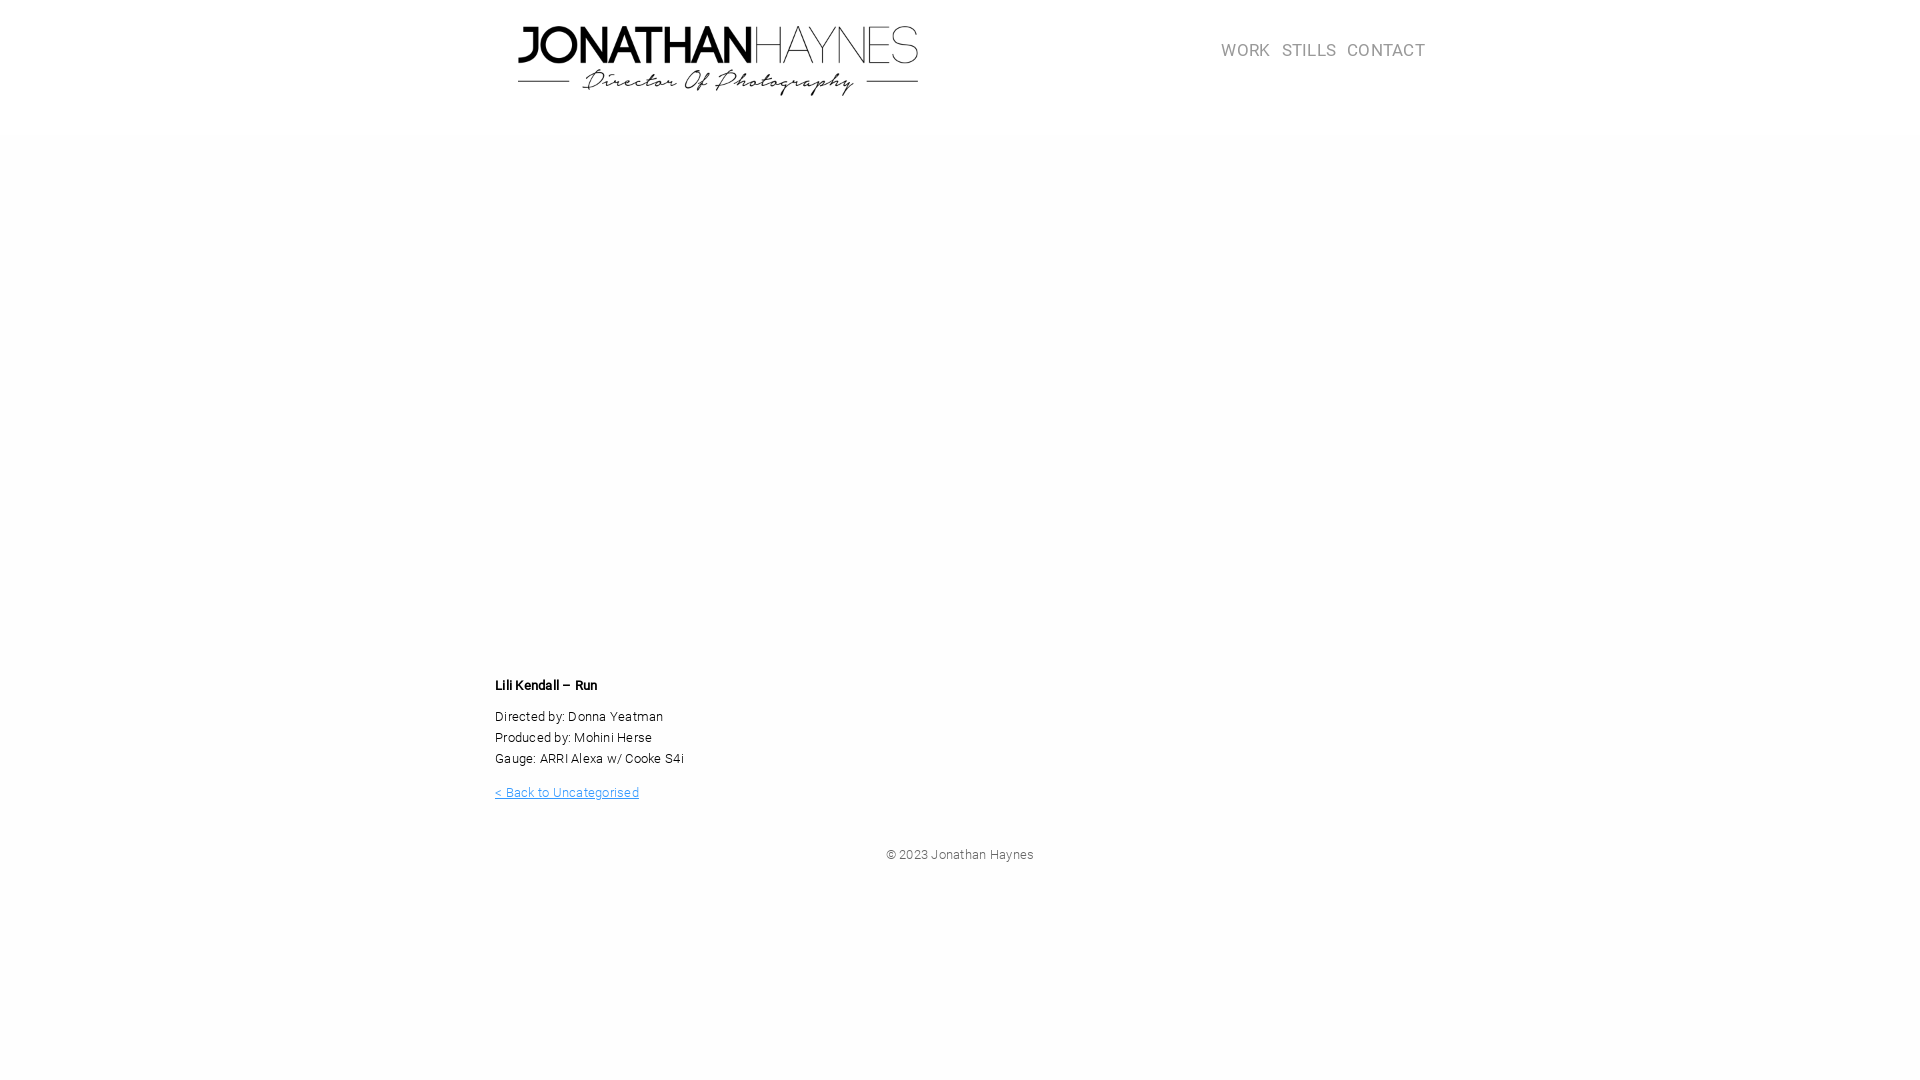  What do you see at coordinates (1310, 50) in the screenshot?
I see `STILLS` at bounding box center [1310, 50].